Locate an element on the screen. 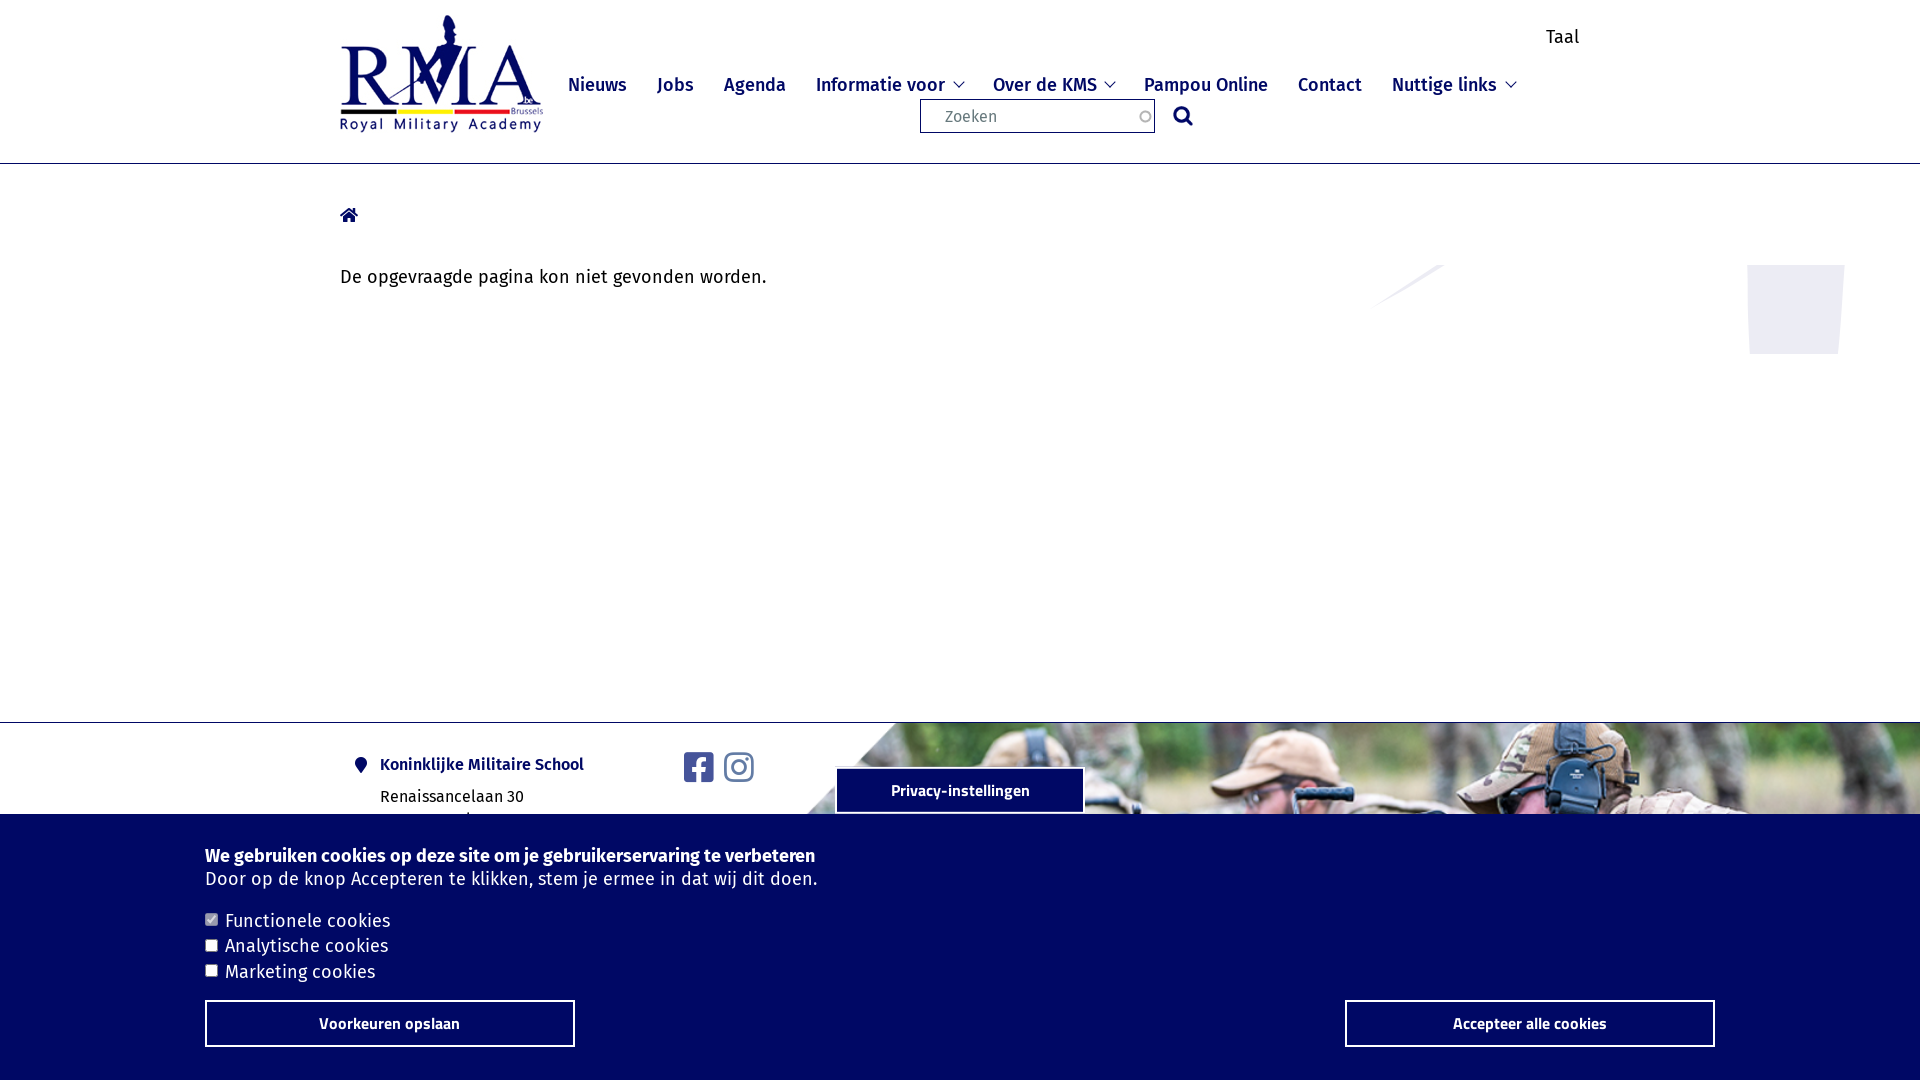 This screenshot has width=1920, height=1080. Cookieverklaring is located at coordinates (424, 945).